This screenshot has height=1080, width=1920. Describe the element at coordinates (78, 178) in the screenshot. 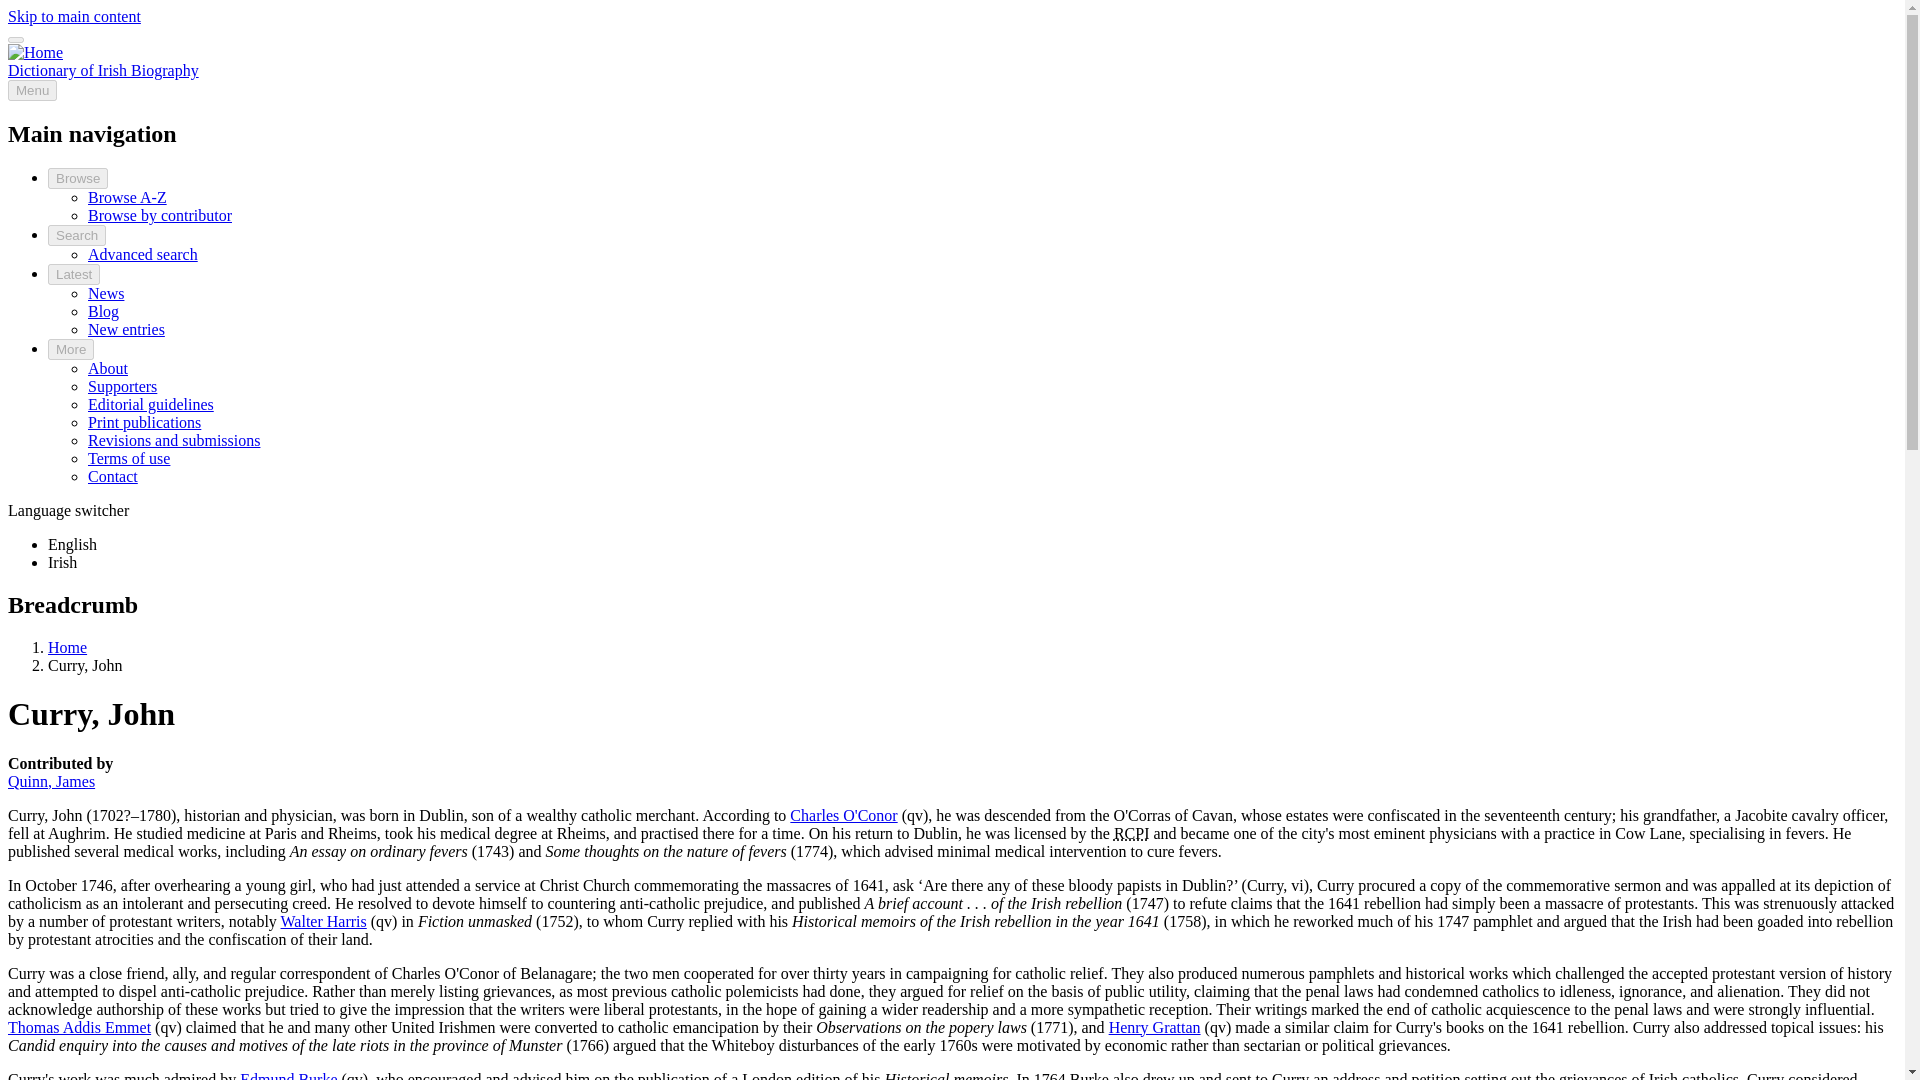

I see `Browse biographies` at that location.